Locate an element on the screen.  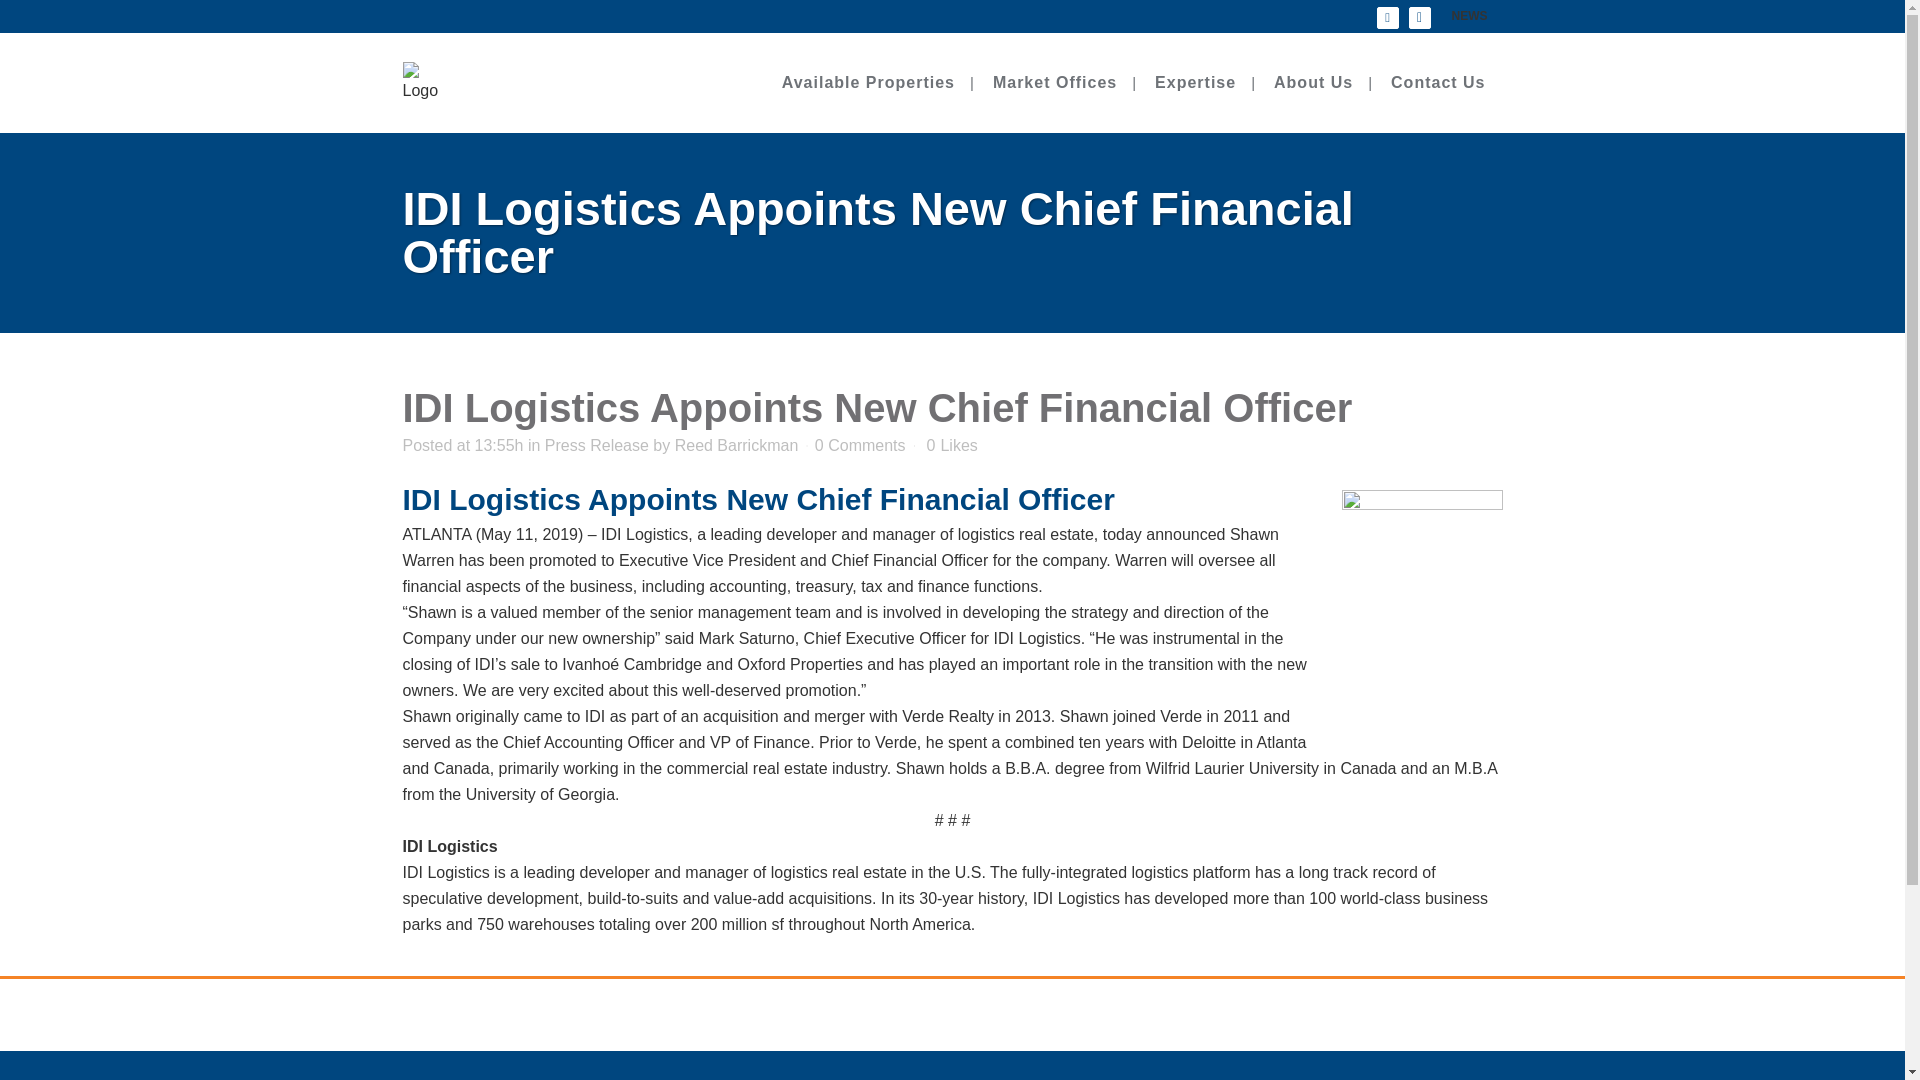
NEWS is located at coordinates (1461, 16).